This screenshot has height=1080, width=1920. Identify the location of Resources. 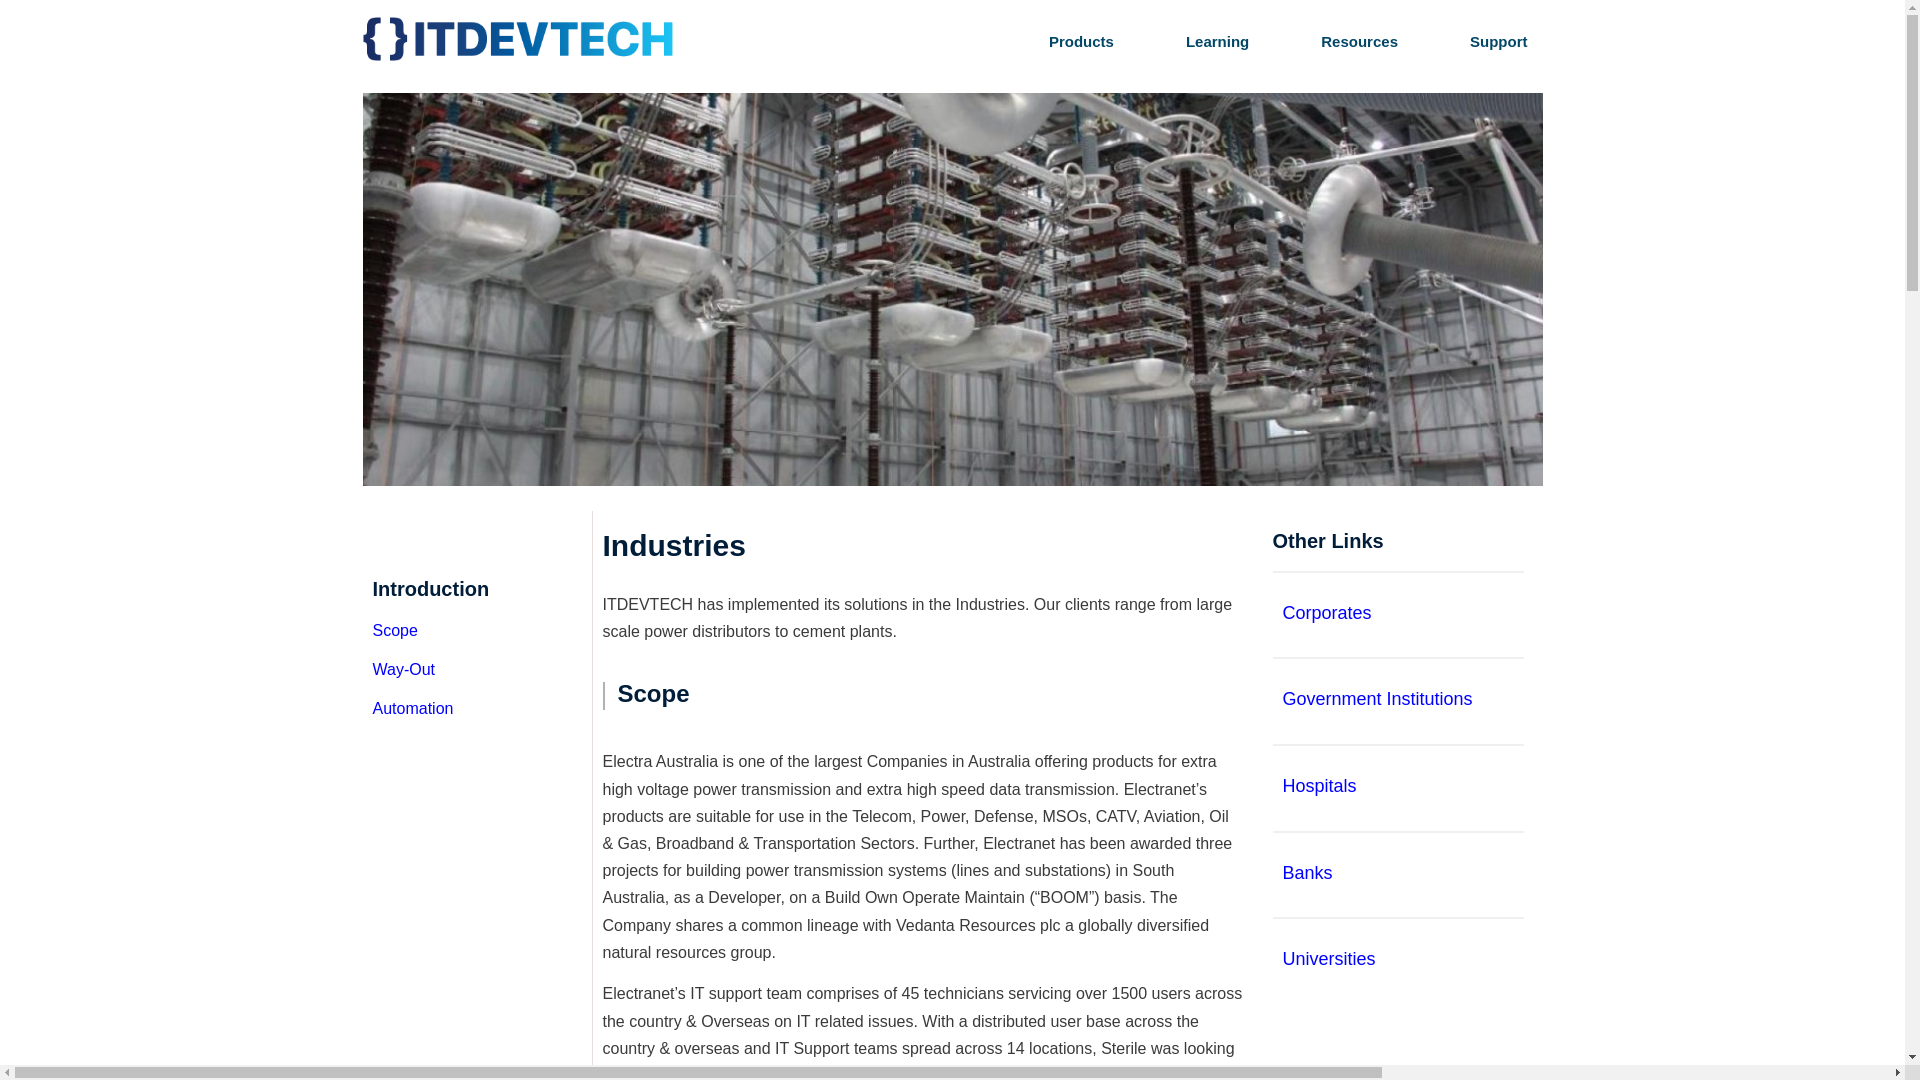
(1346, 42).